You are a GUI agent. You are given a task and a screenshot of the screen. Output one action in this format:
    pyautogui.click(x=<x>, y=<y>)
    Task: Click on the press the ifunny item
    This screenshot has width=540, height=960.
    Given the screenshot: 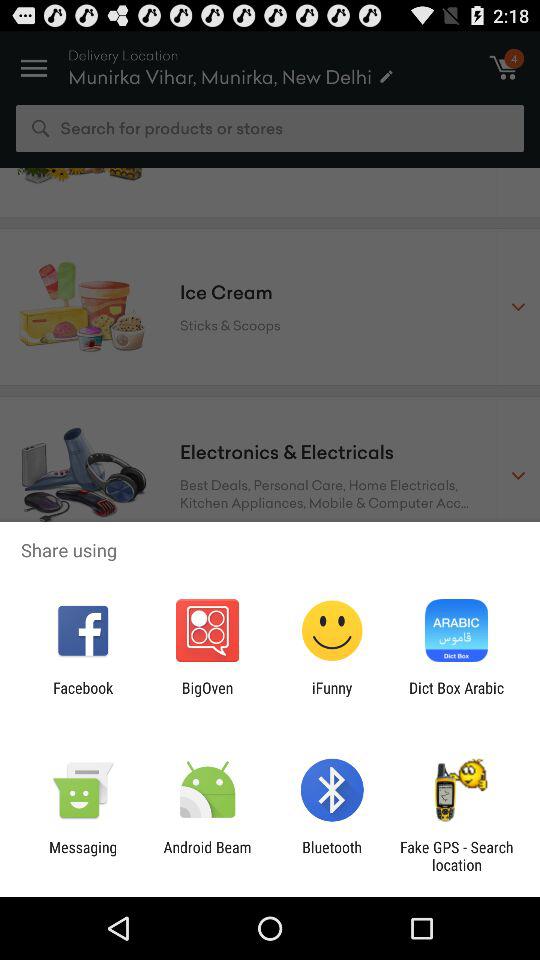 What is the action you would take?
    pyautogui.click(x=332, y=696)
    